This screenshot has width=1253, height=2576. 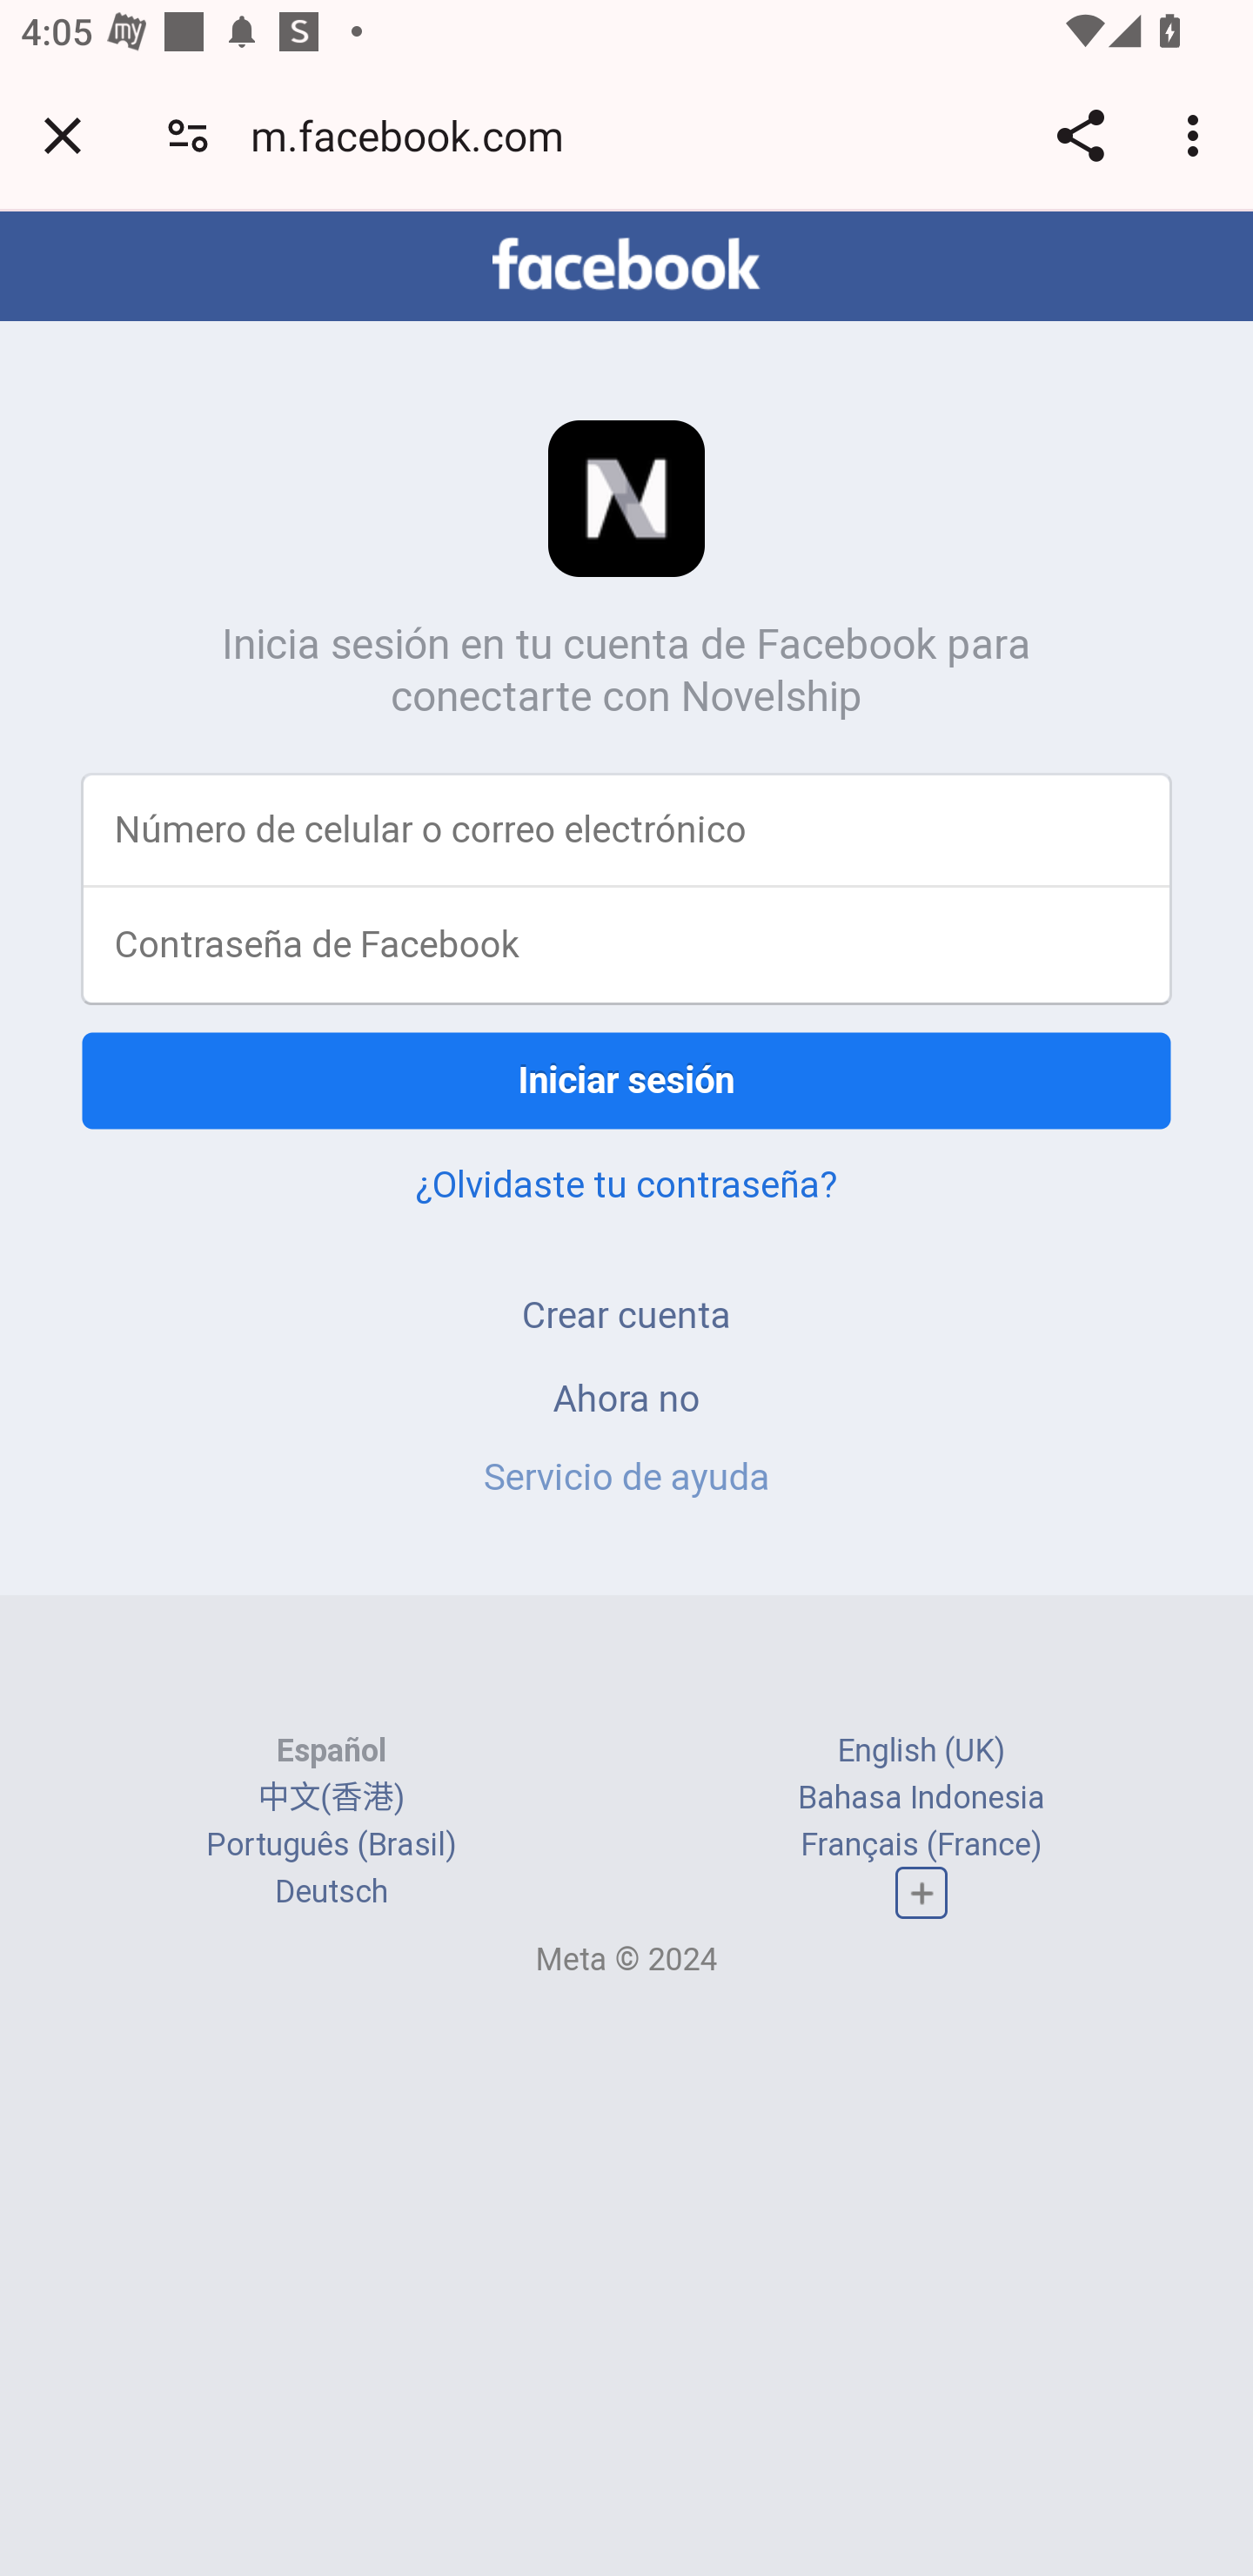 I want to click on facebook, so click(x=626, y=264).